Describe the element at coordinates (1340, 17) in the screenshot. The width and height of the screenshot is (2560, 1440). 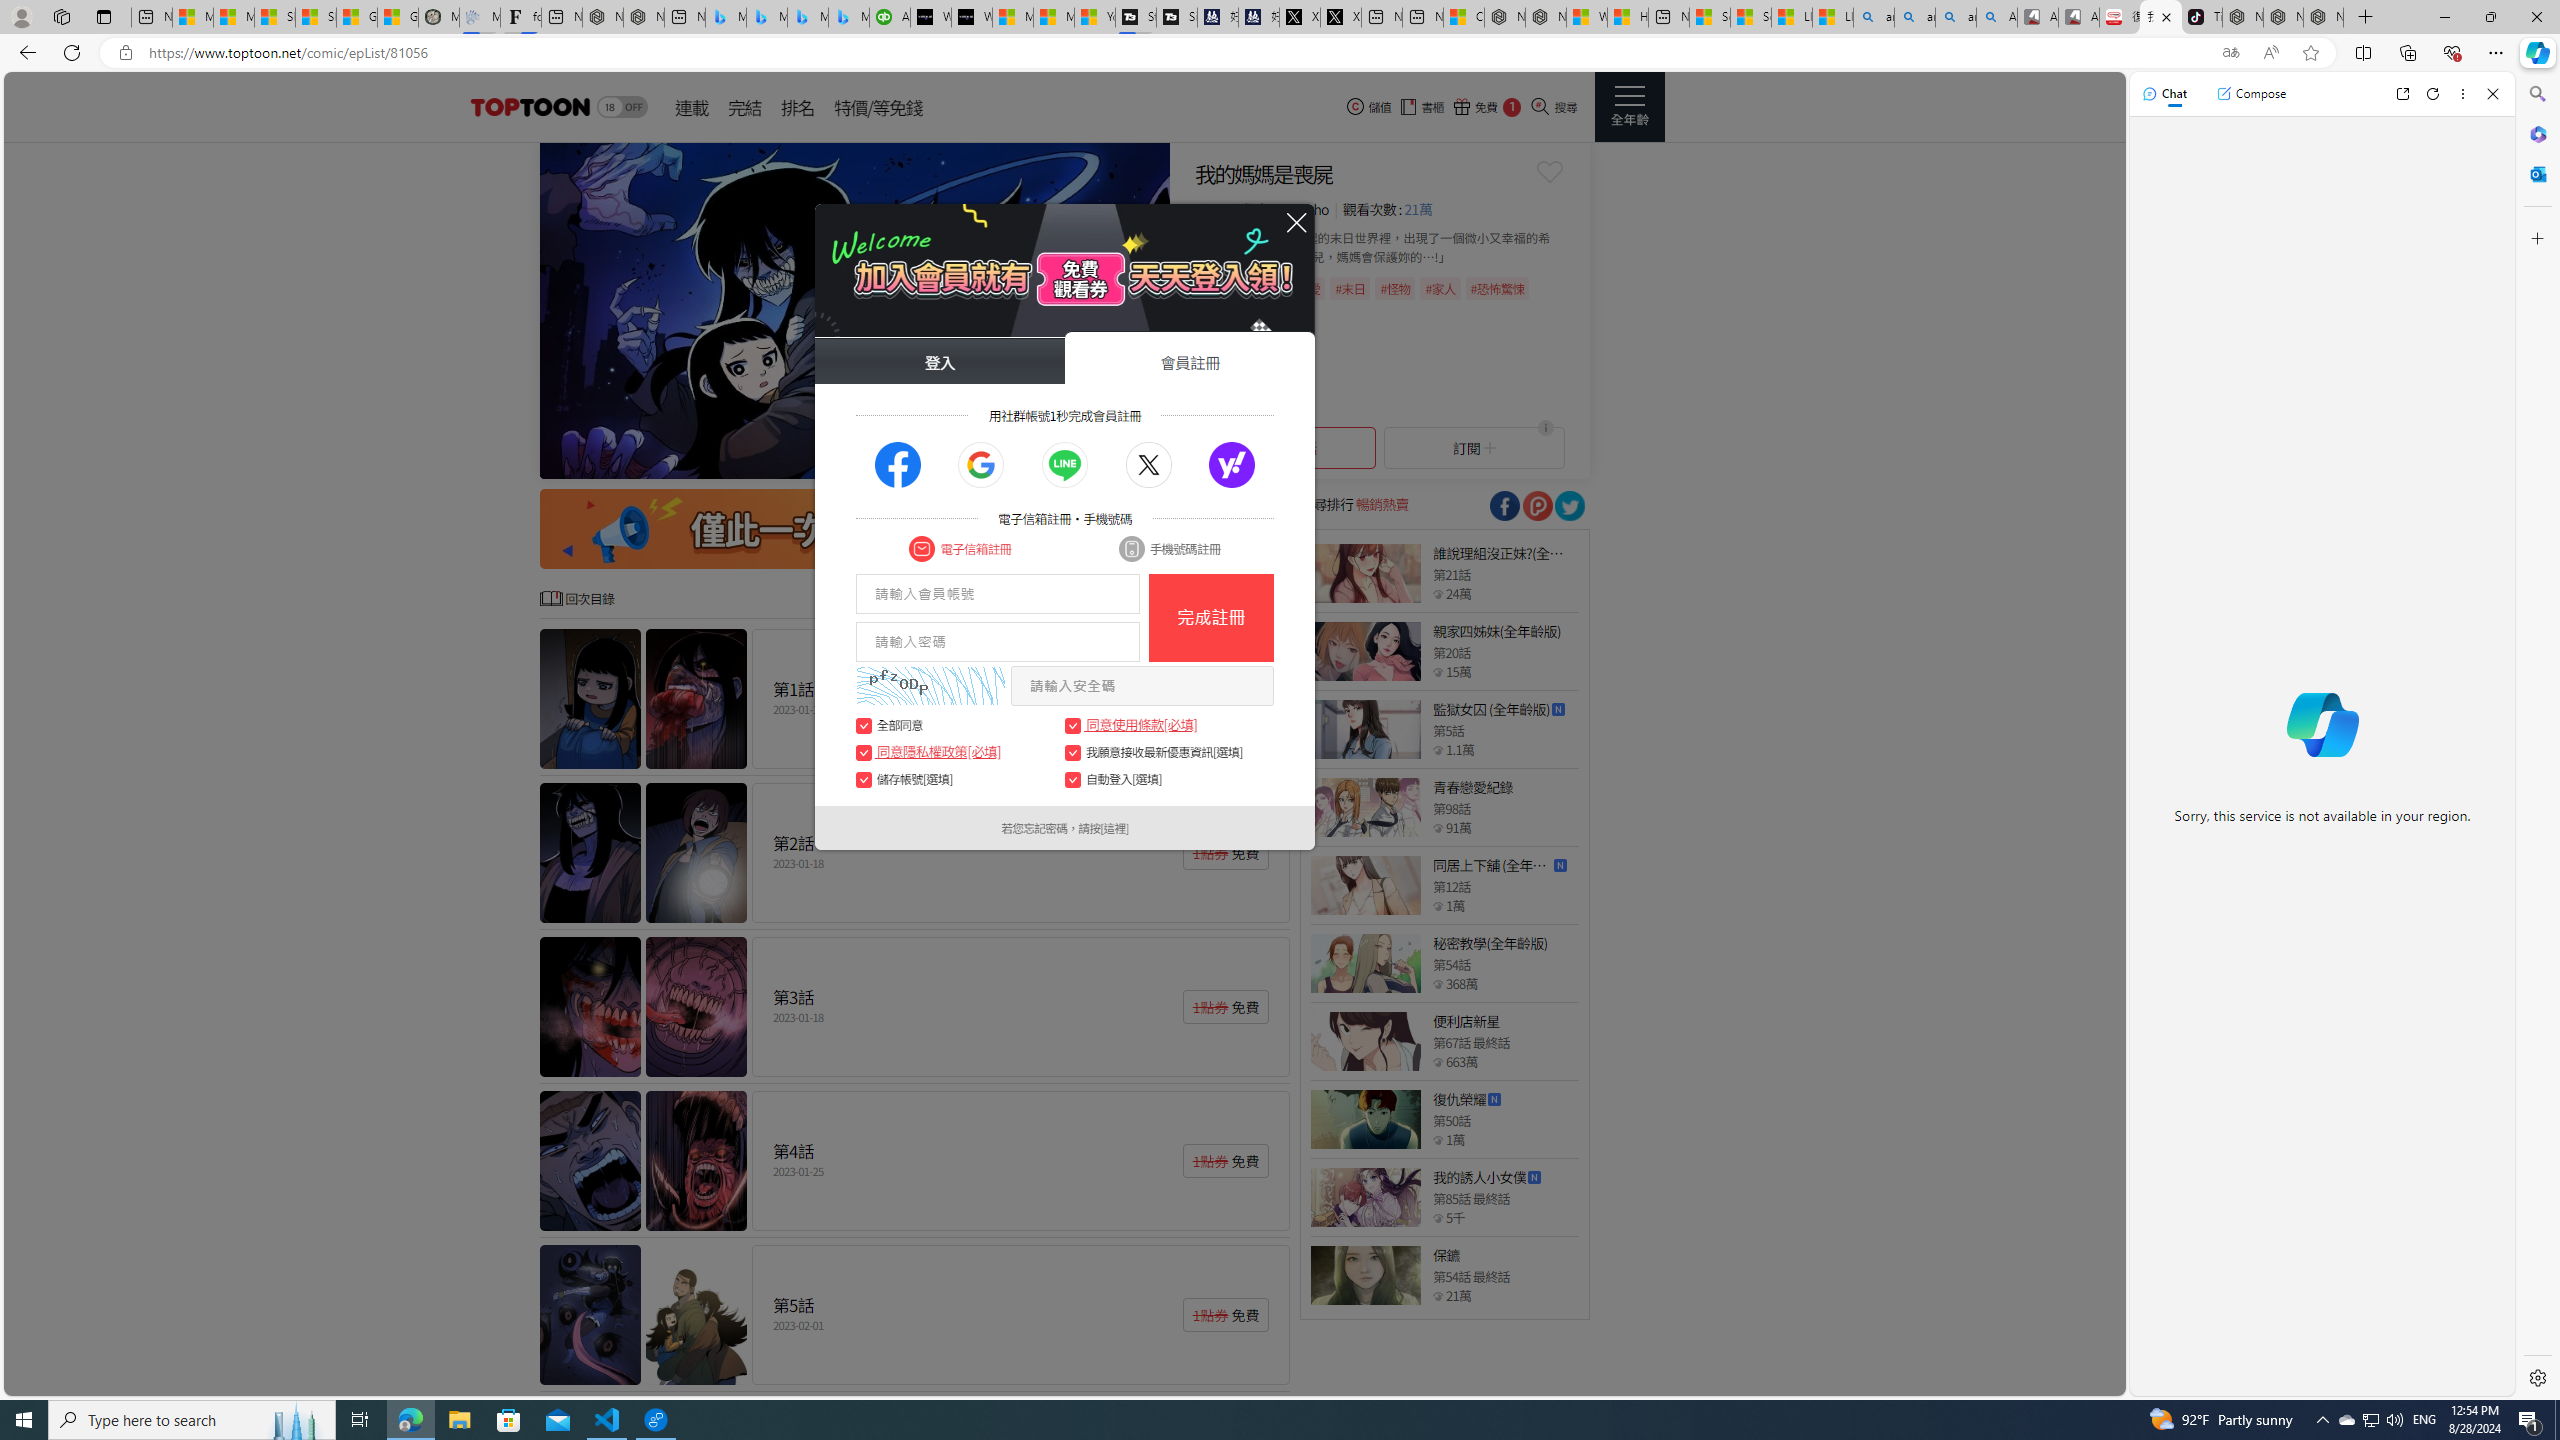
I see `X` at that location.